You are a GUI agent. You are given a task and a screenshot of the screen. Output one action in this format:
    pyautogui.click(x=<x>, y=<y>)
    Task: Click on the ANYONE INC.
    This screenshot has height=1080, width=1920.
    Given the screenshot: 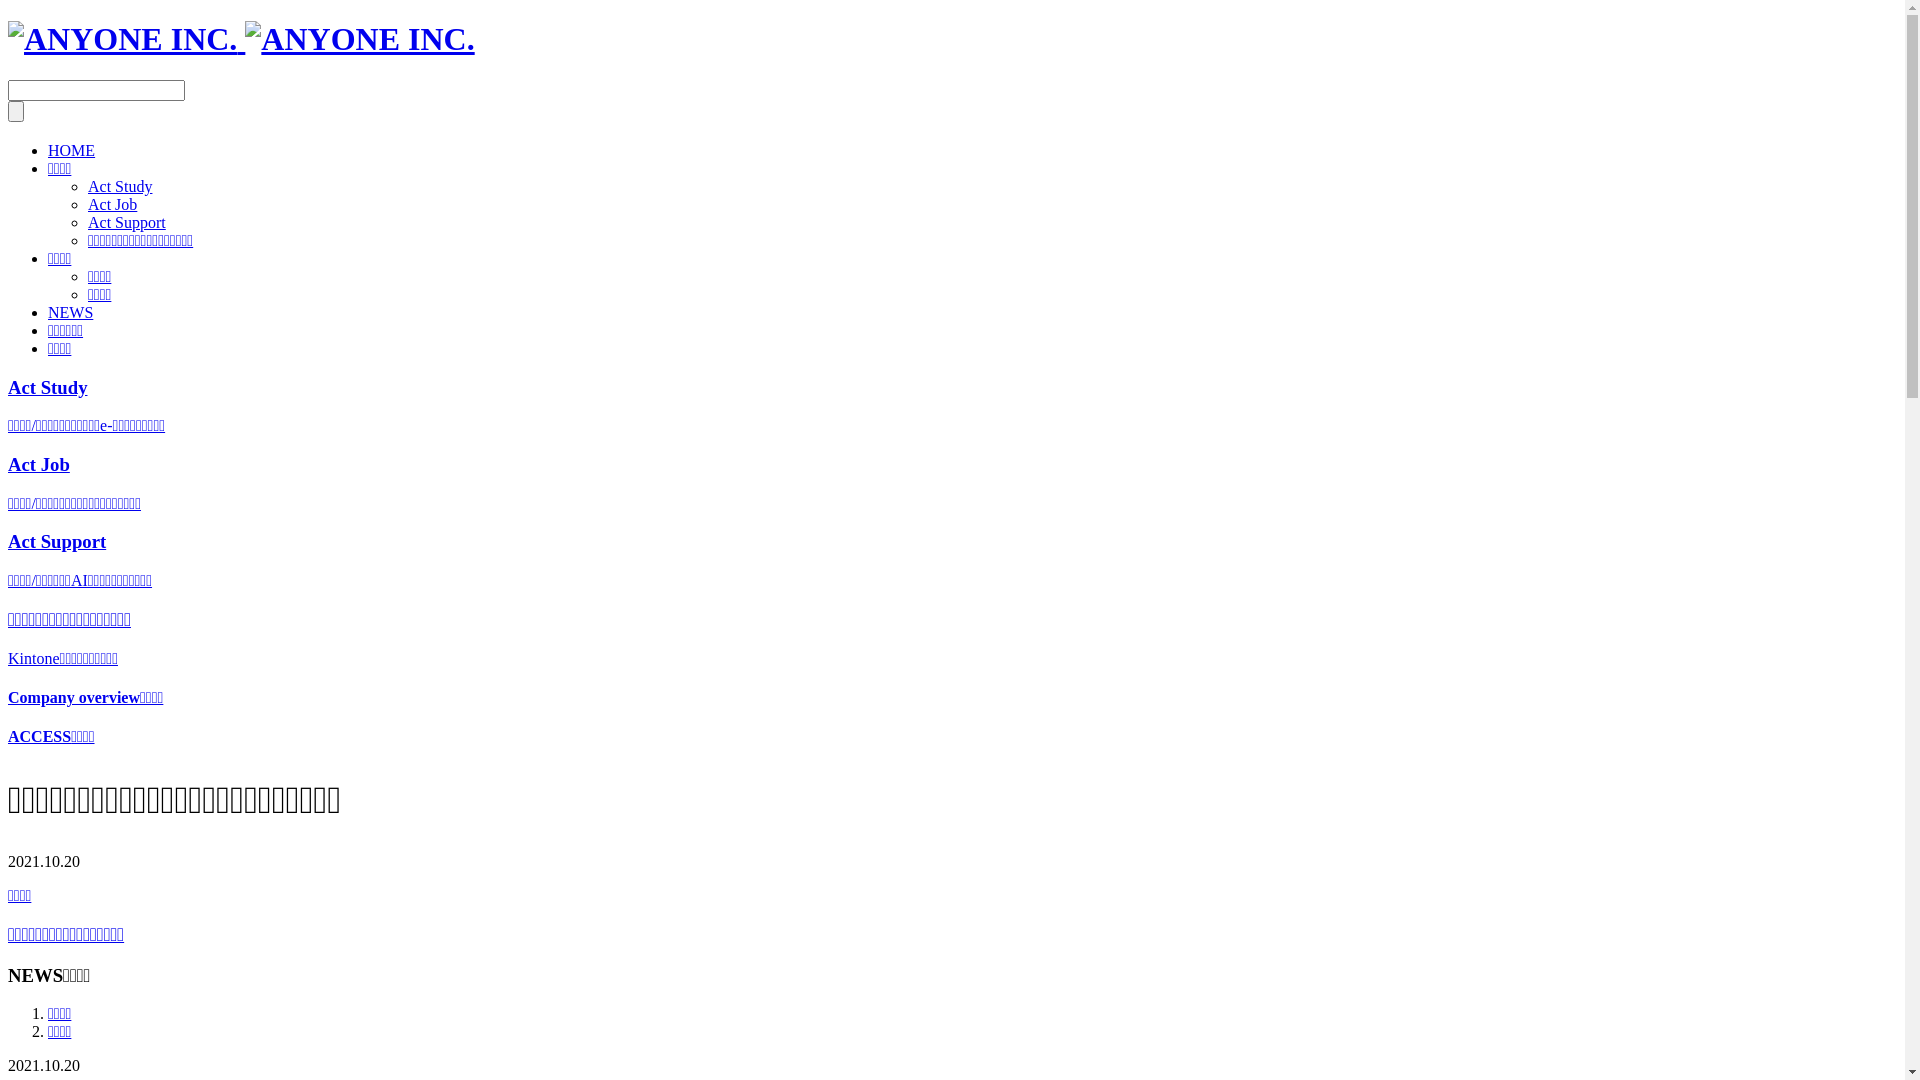 What is the action you would take?
    pyautogui.click(x=122, y=40)
    